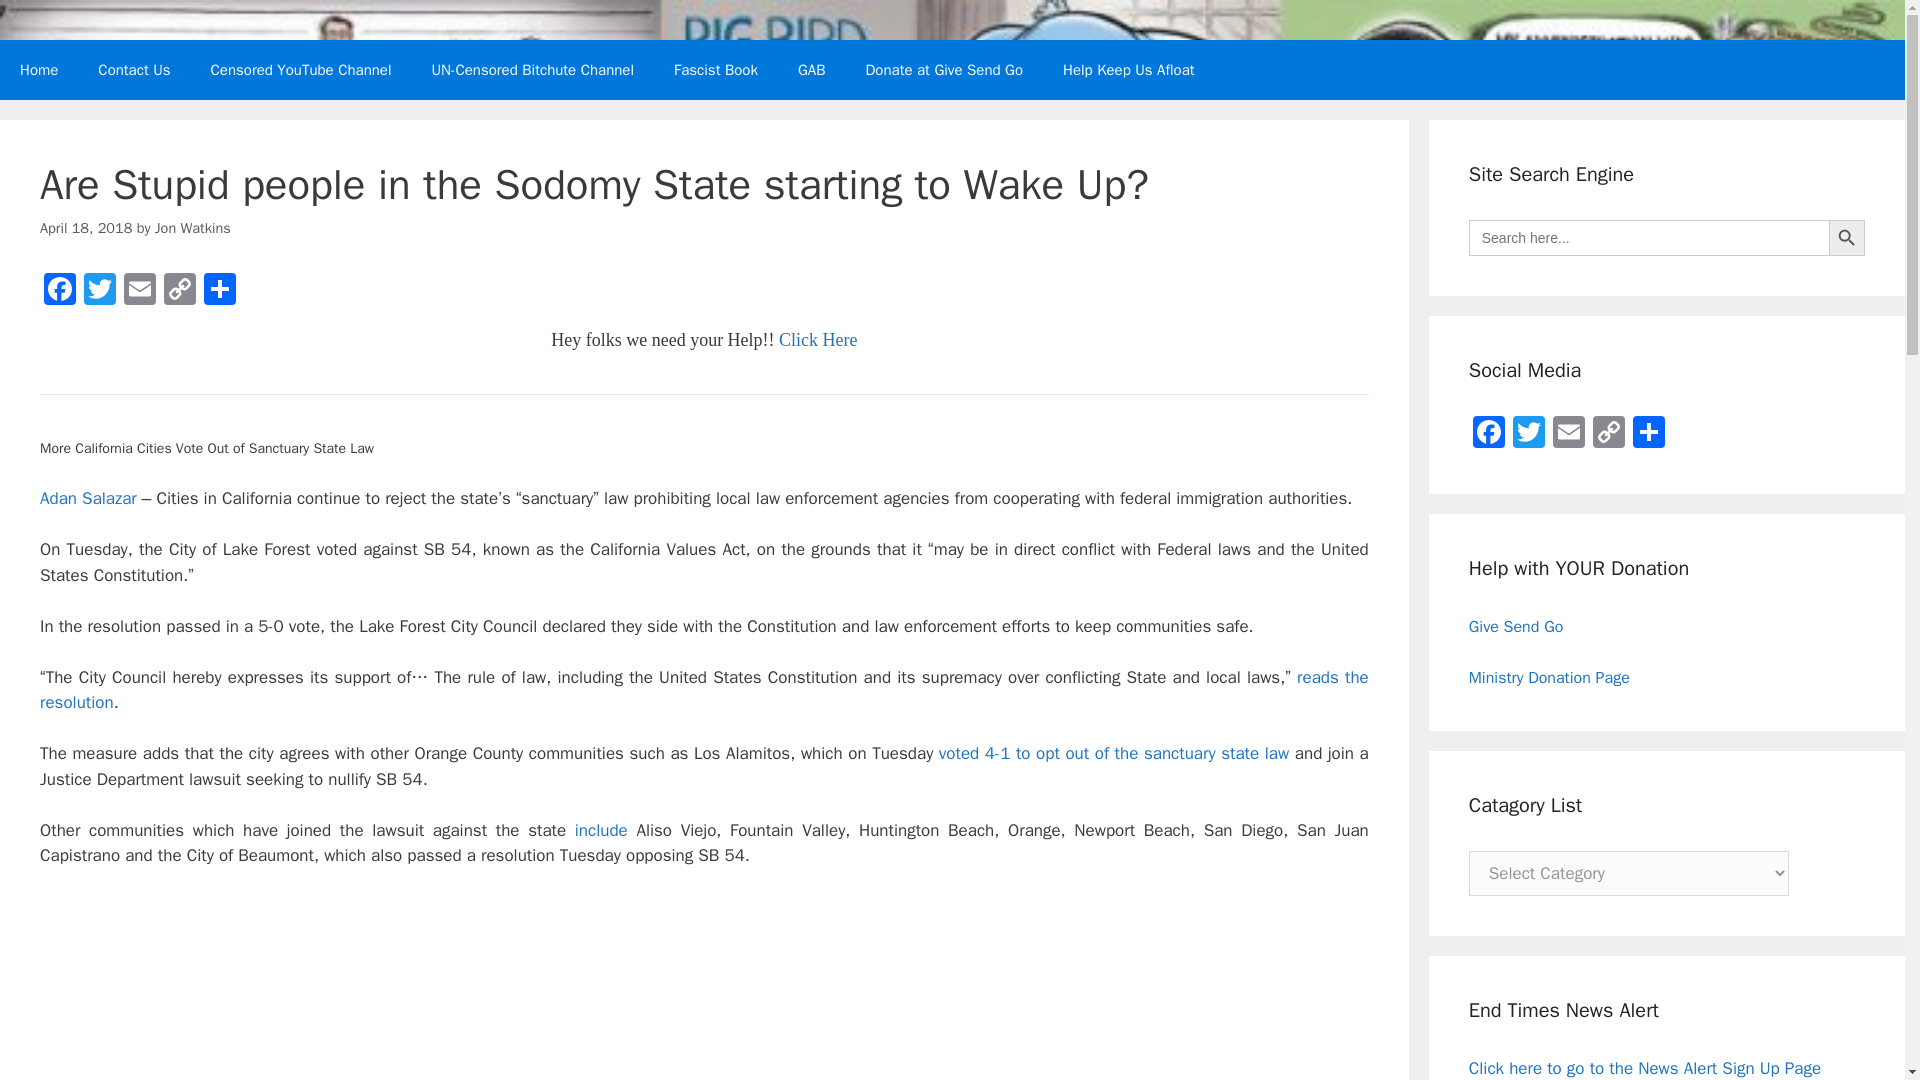  What do you see at coordinates (192, 228) in the screenshot?
I see `View all posts by Jon Watkins` at bounding box center [192, 228].